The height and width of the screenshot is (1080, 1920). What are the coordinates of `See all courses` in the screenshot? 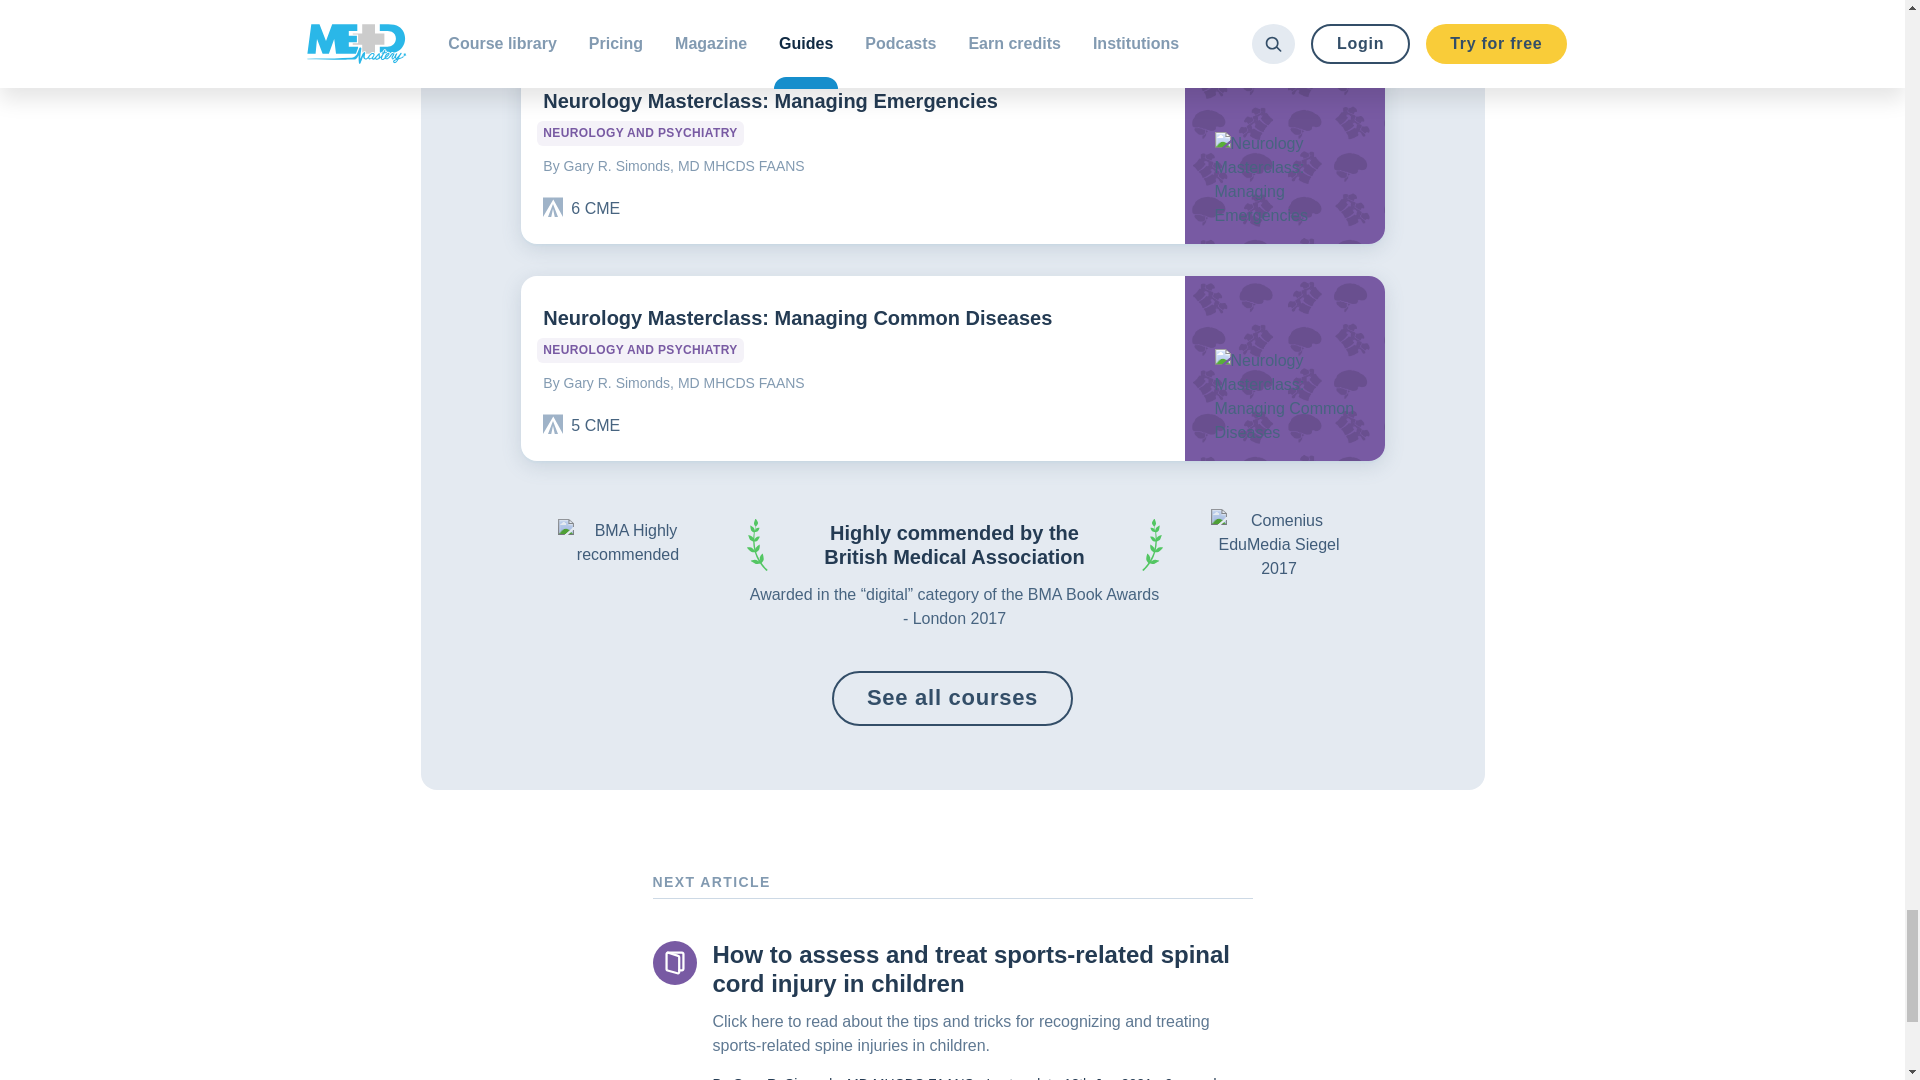 It's located at (952, 698).